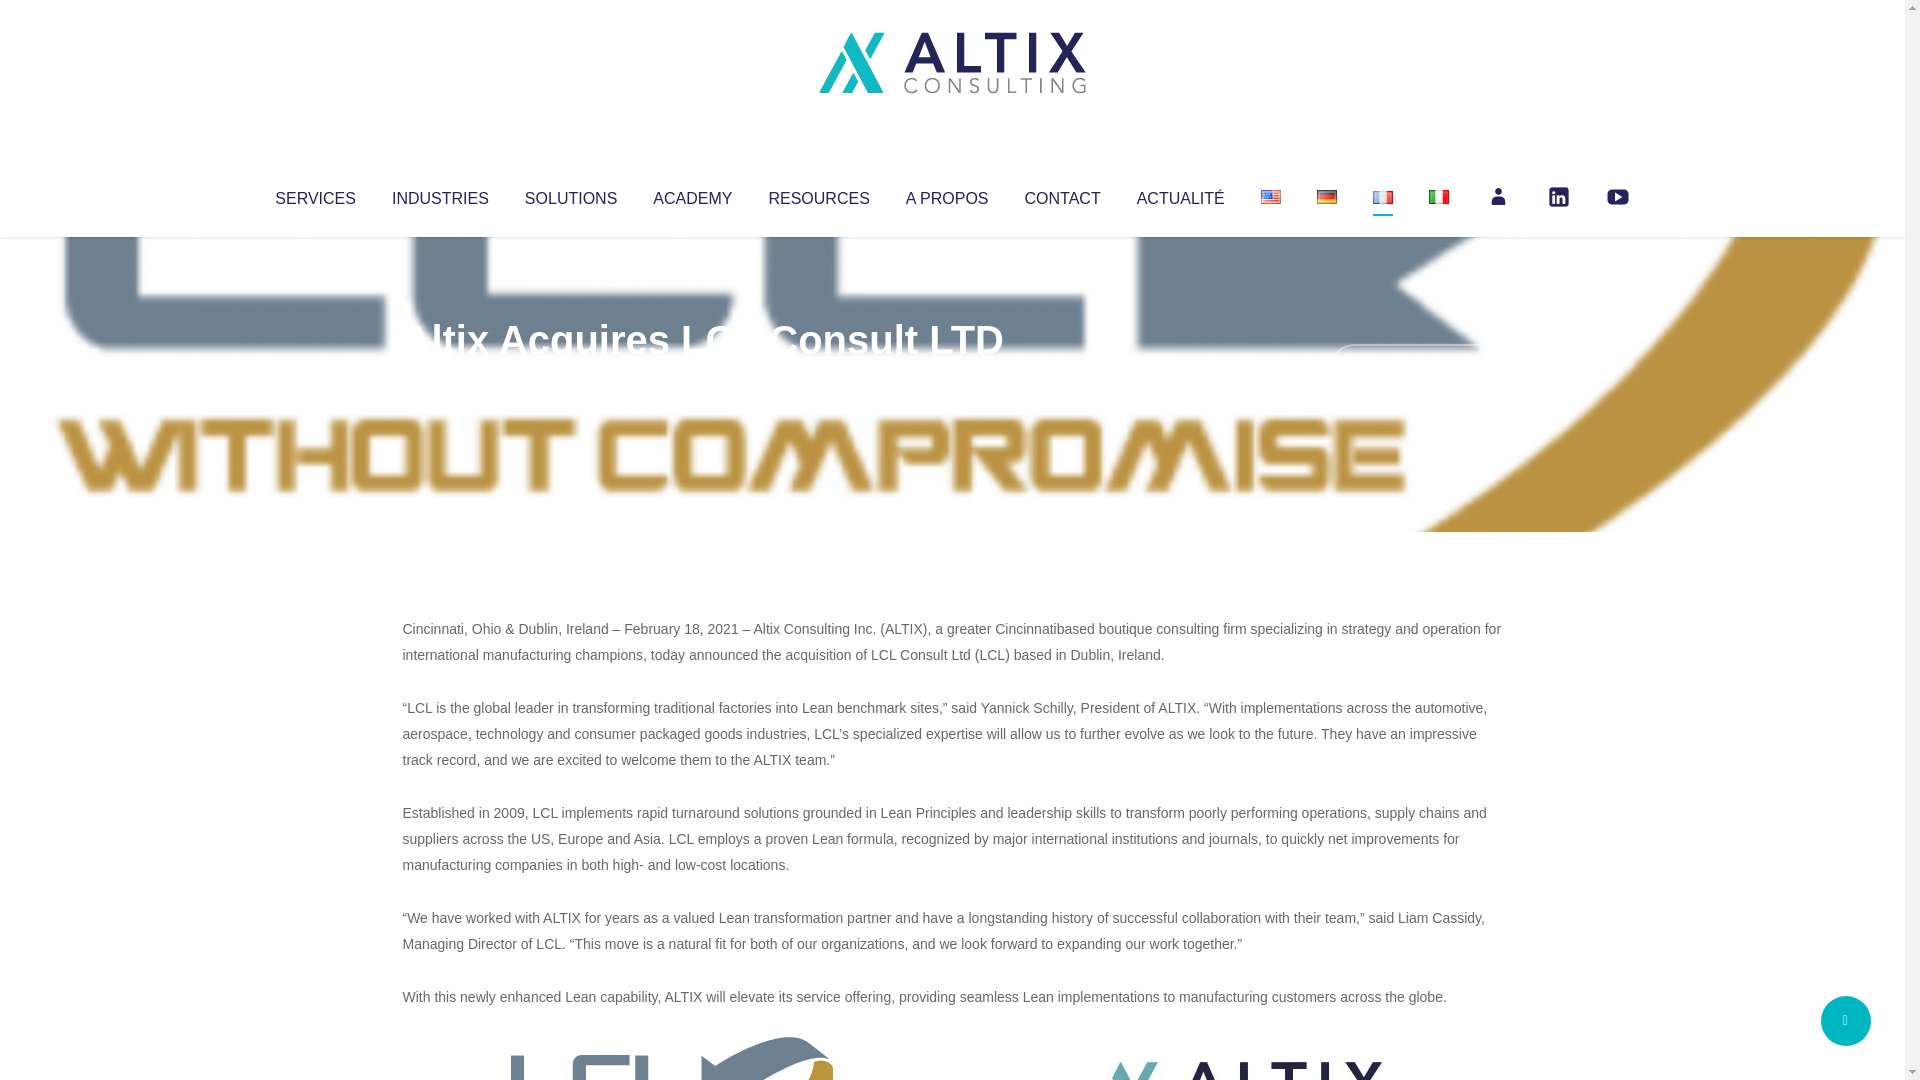 Image resolution: width=1920 pixels, height=1080 pixels. I want to click on SOLUTIONS, so click(570, 194).